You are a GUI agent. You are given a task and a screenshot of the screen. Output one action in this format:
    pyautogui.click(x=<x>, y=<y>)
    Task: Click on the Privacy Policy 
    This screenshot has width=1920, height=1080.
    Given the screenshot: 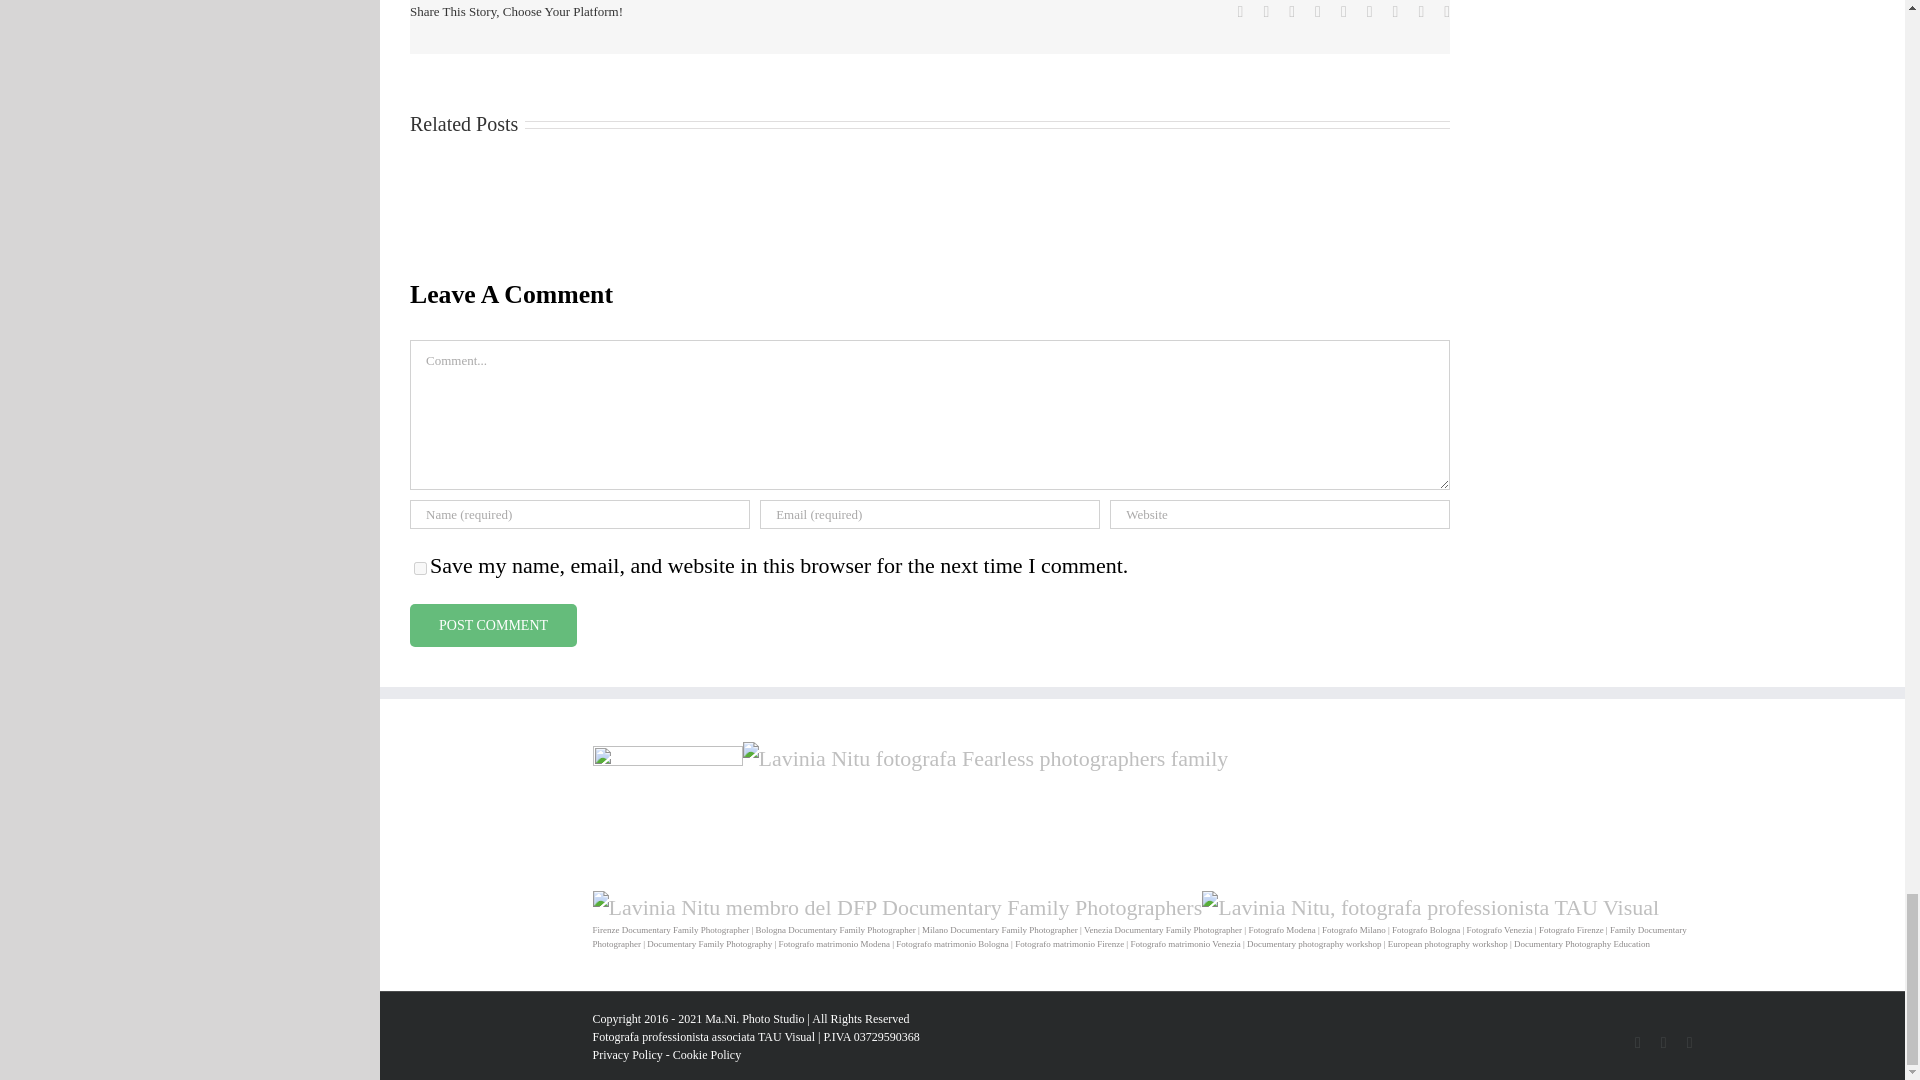 What is the action you would take?
    pyautogui.click(x=626, y=1054)
    